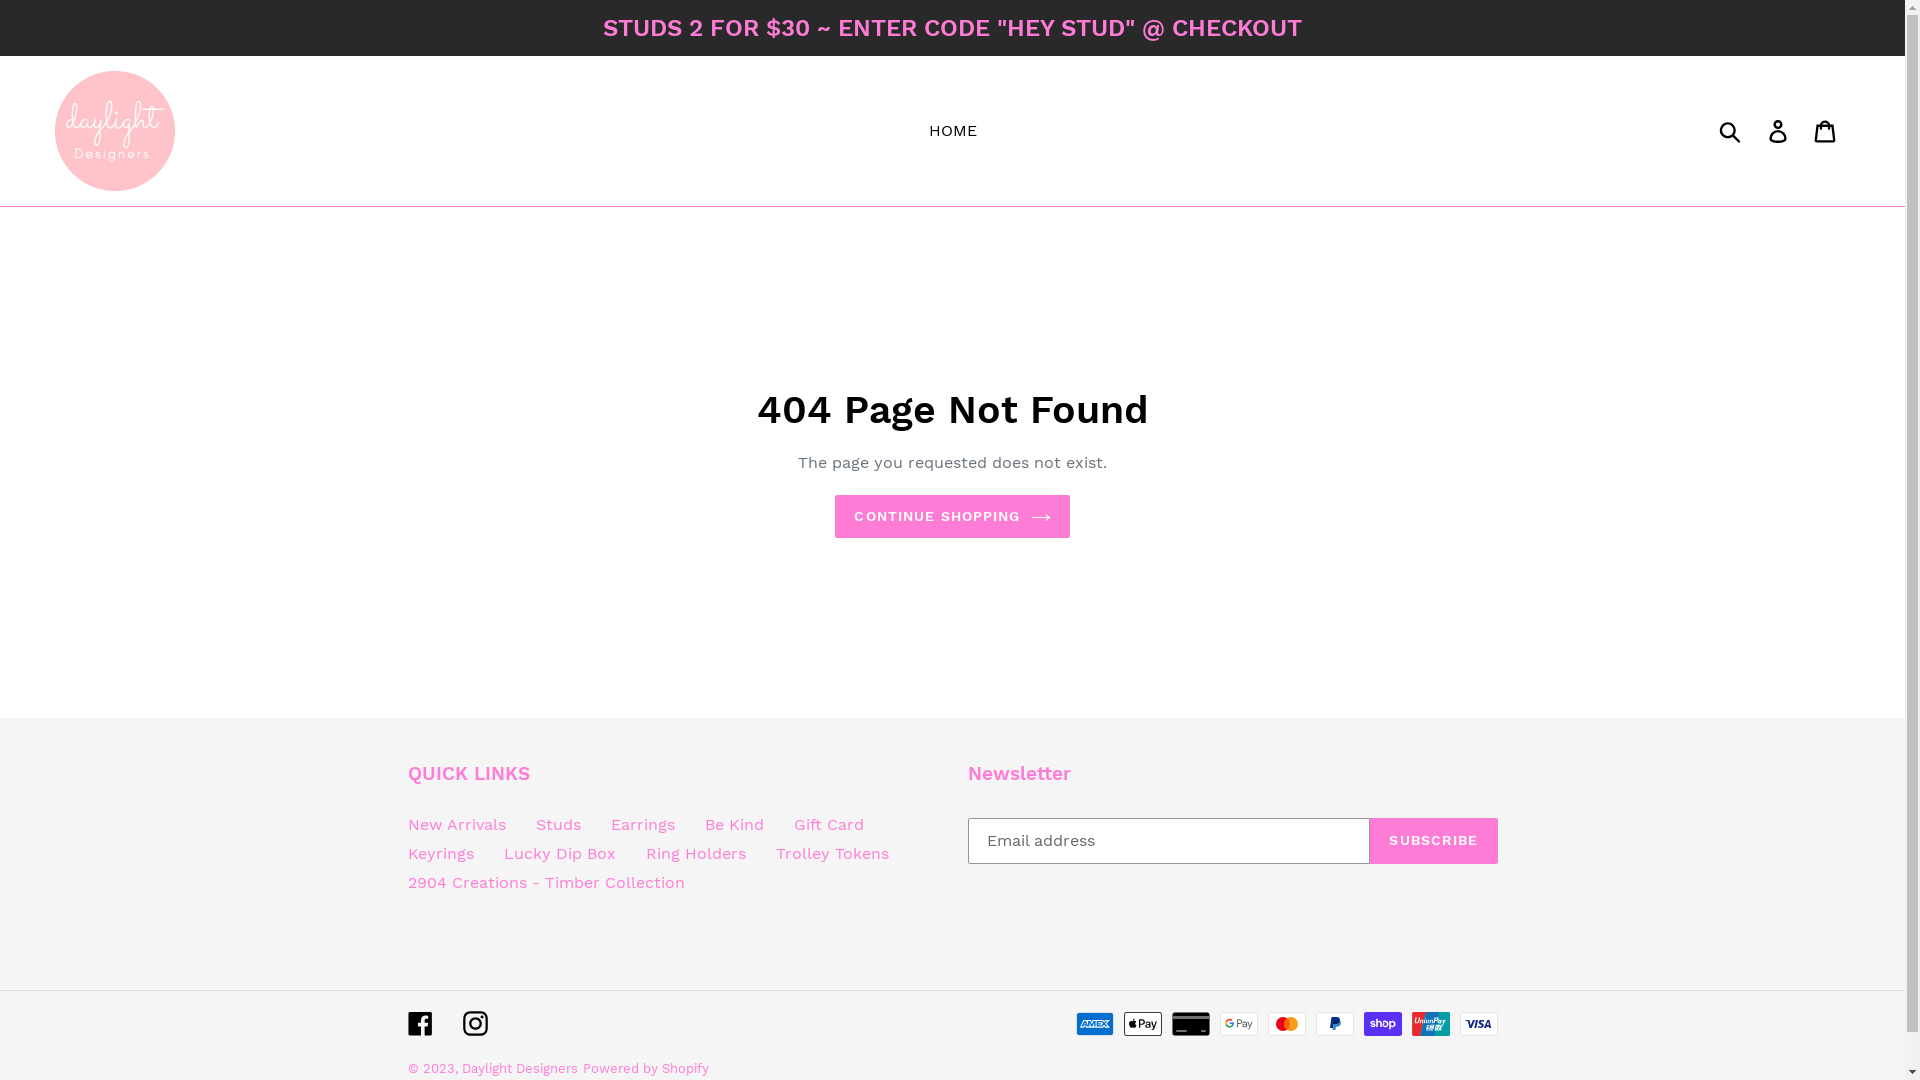  I want to click on Trolley Tokens, so click(832, 854).